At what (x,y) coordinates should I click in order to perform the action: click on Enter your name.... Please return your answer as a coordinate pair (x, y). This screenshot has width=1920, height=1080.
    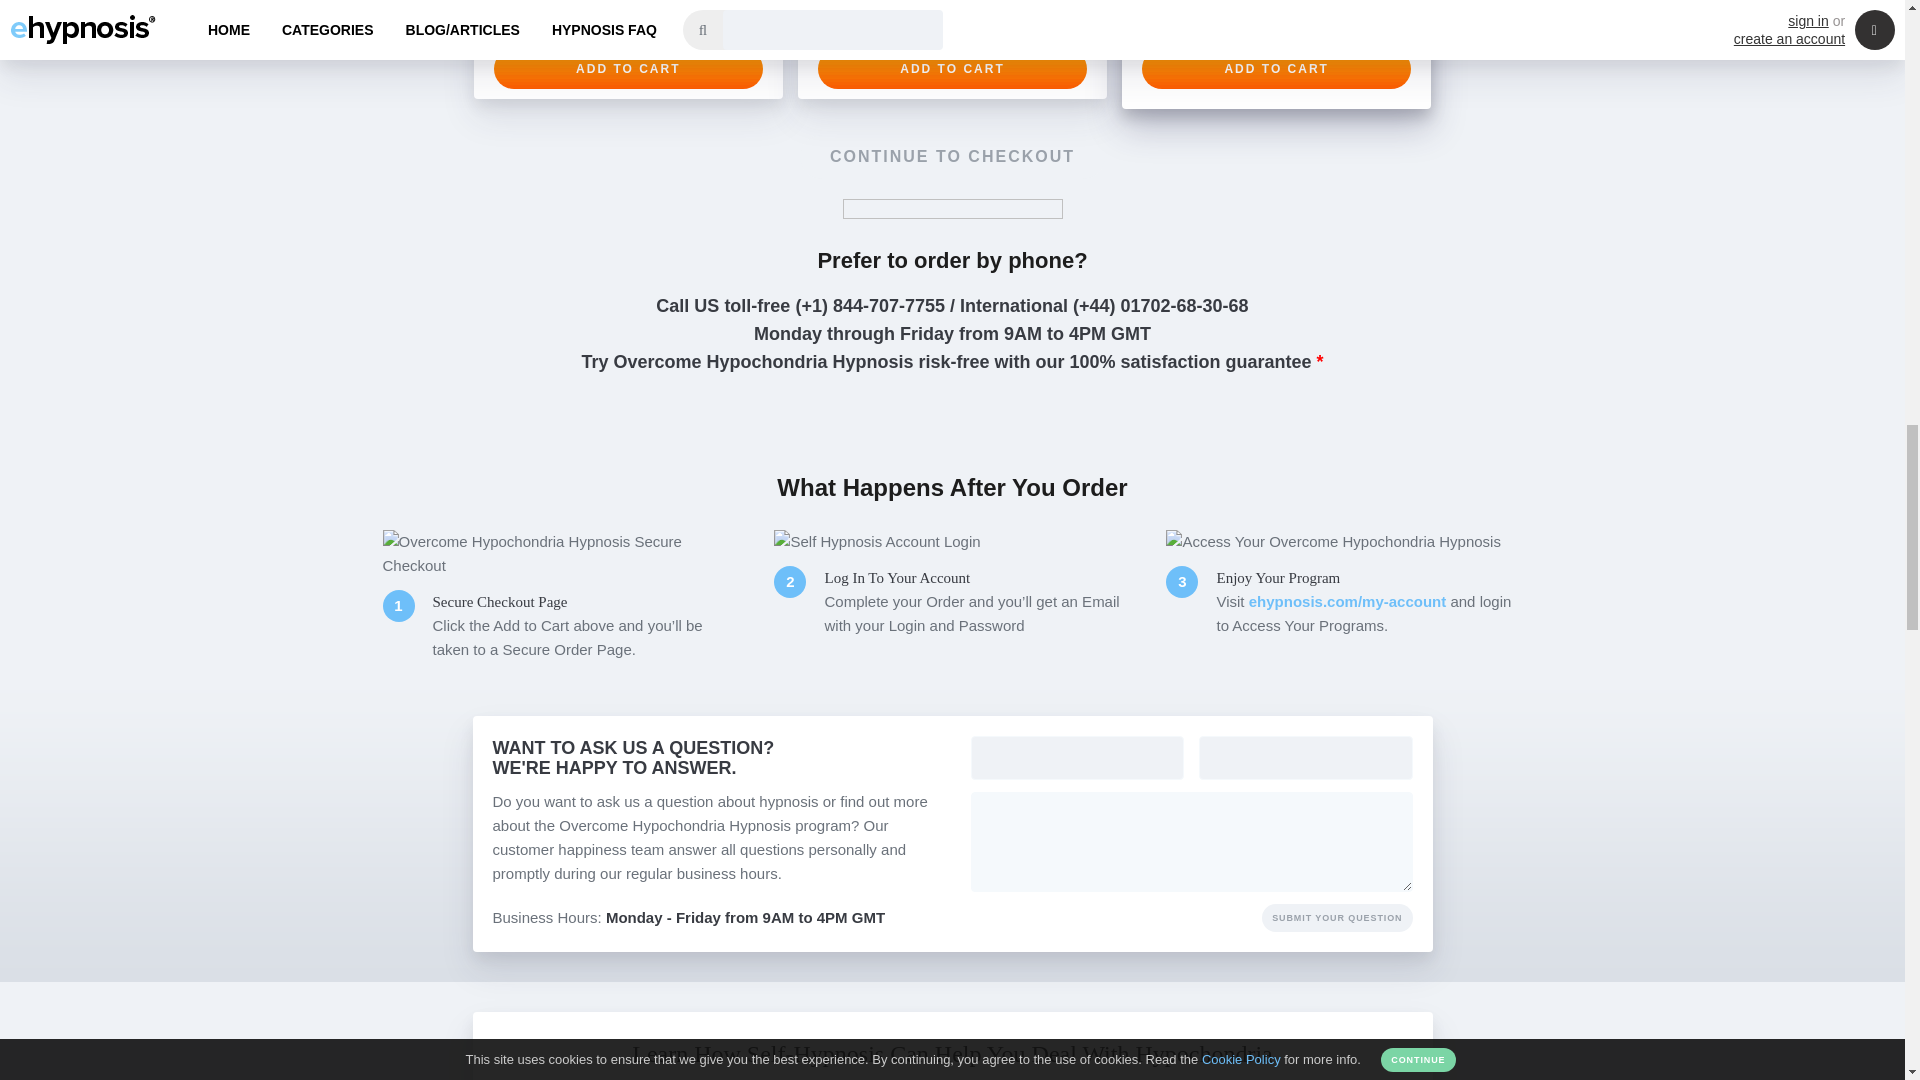
    Looking at the image, I should click on (1076, 757).